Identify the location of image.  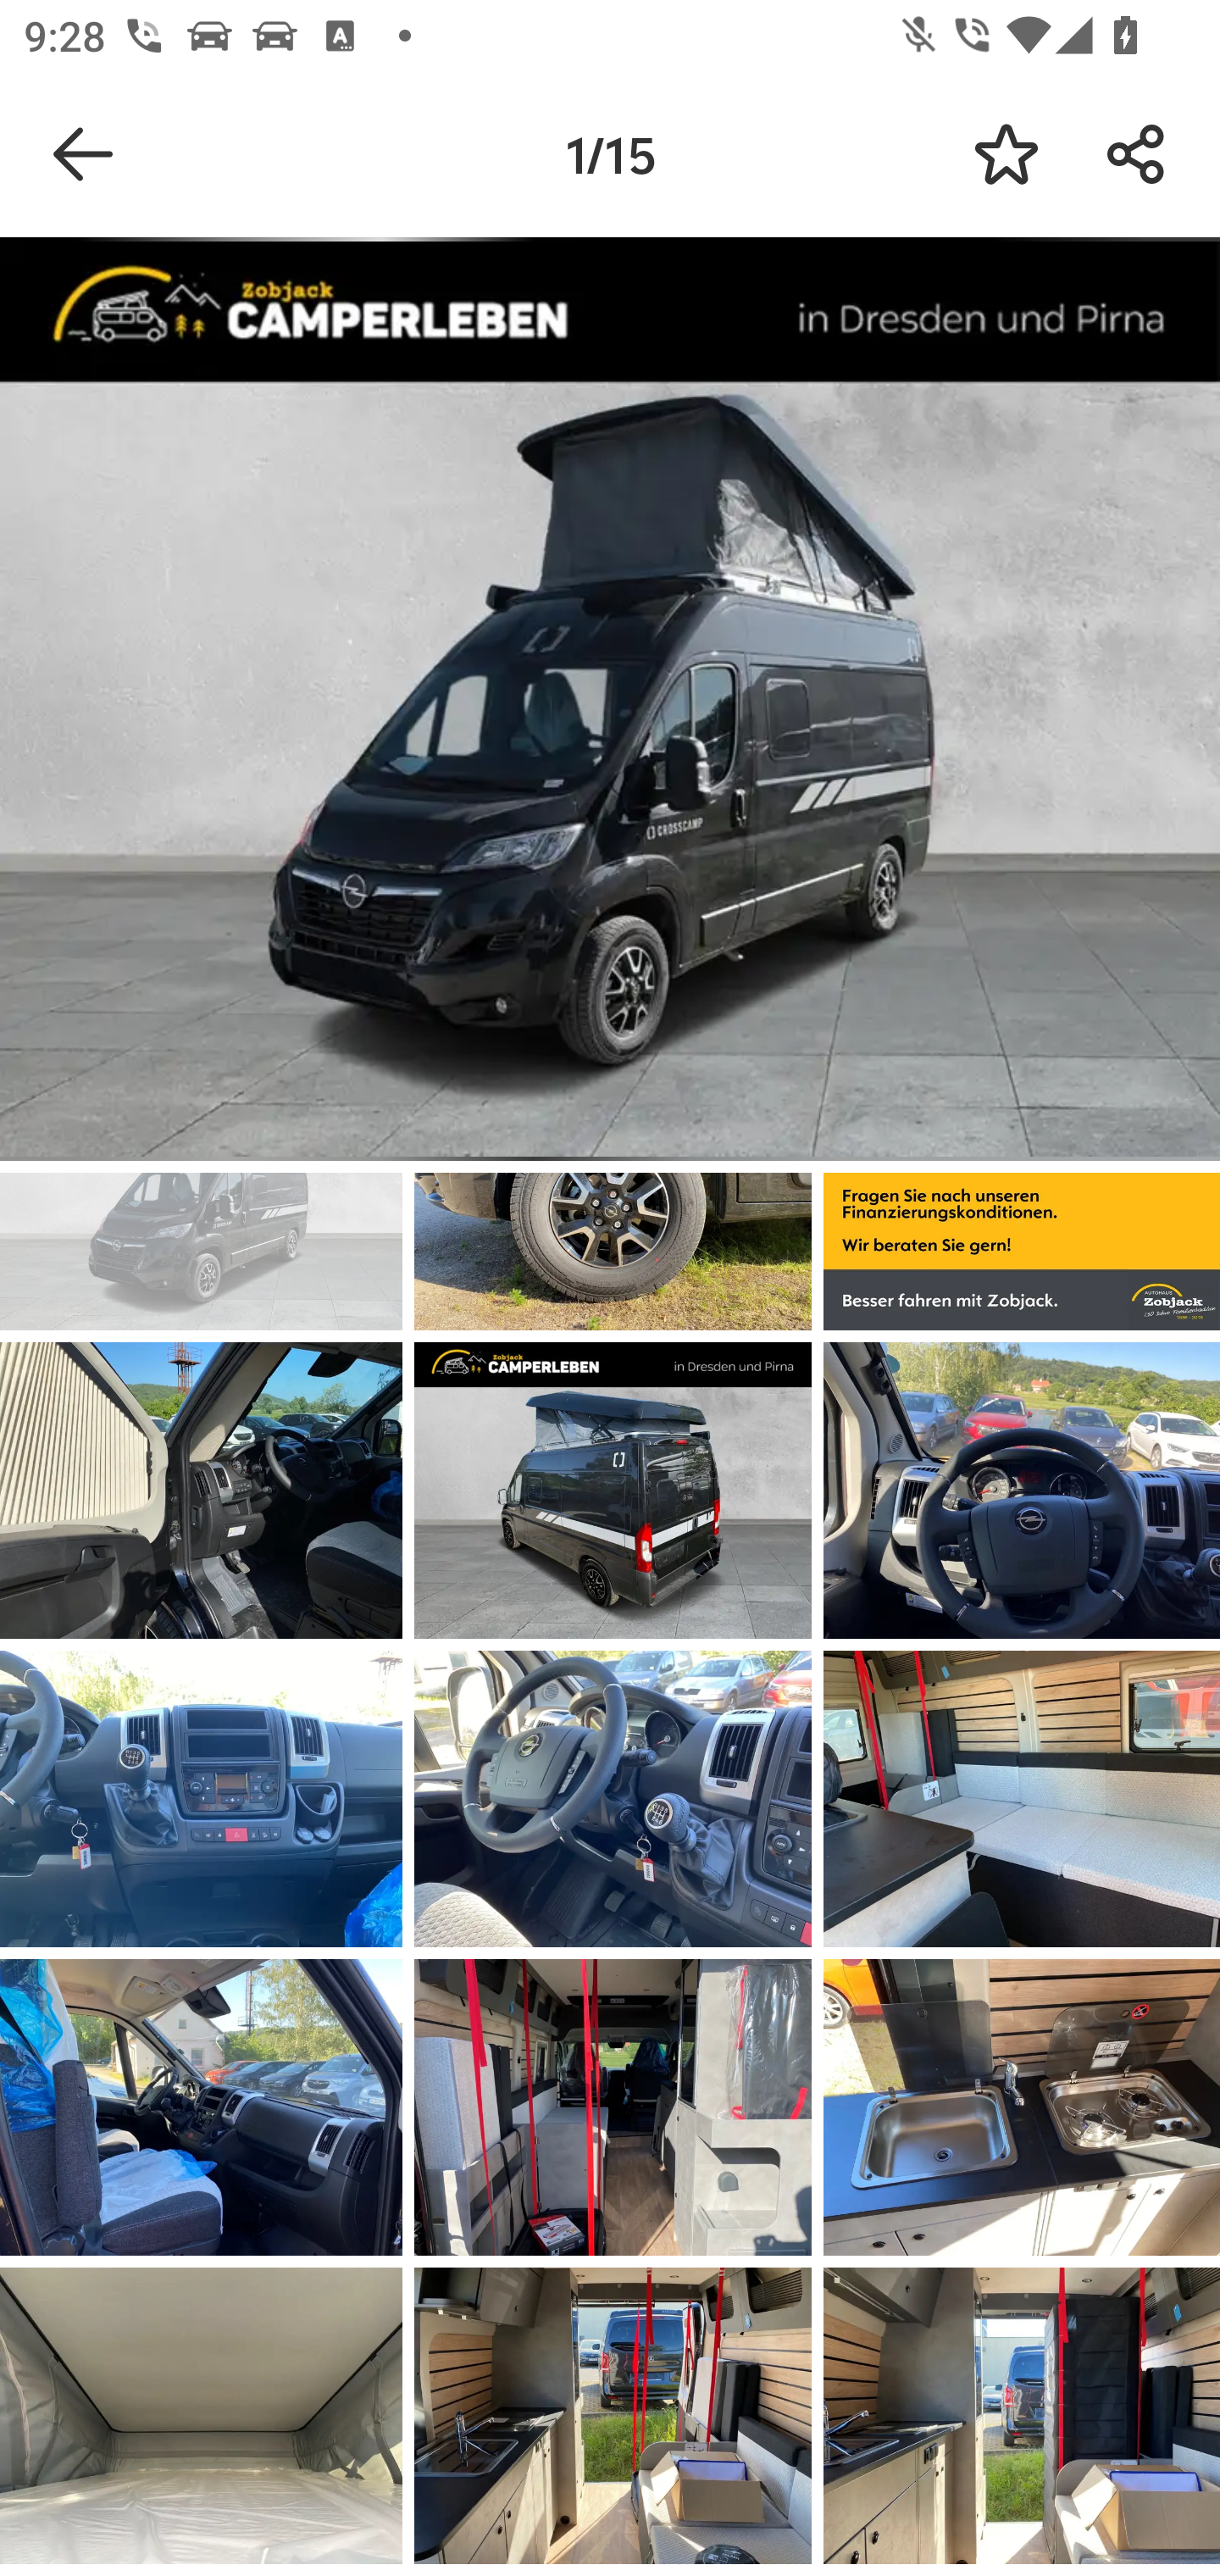
(202, 1799).